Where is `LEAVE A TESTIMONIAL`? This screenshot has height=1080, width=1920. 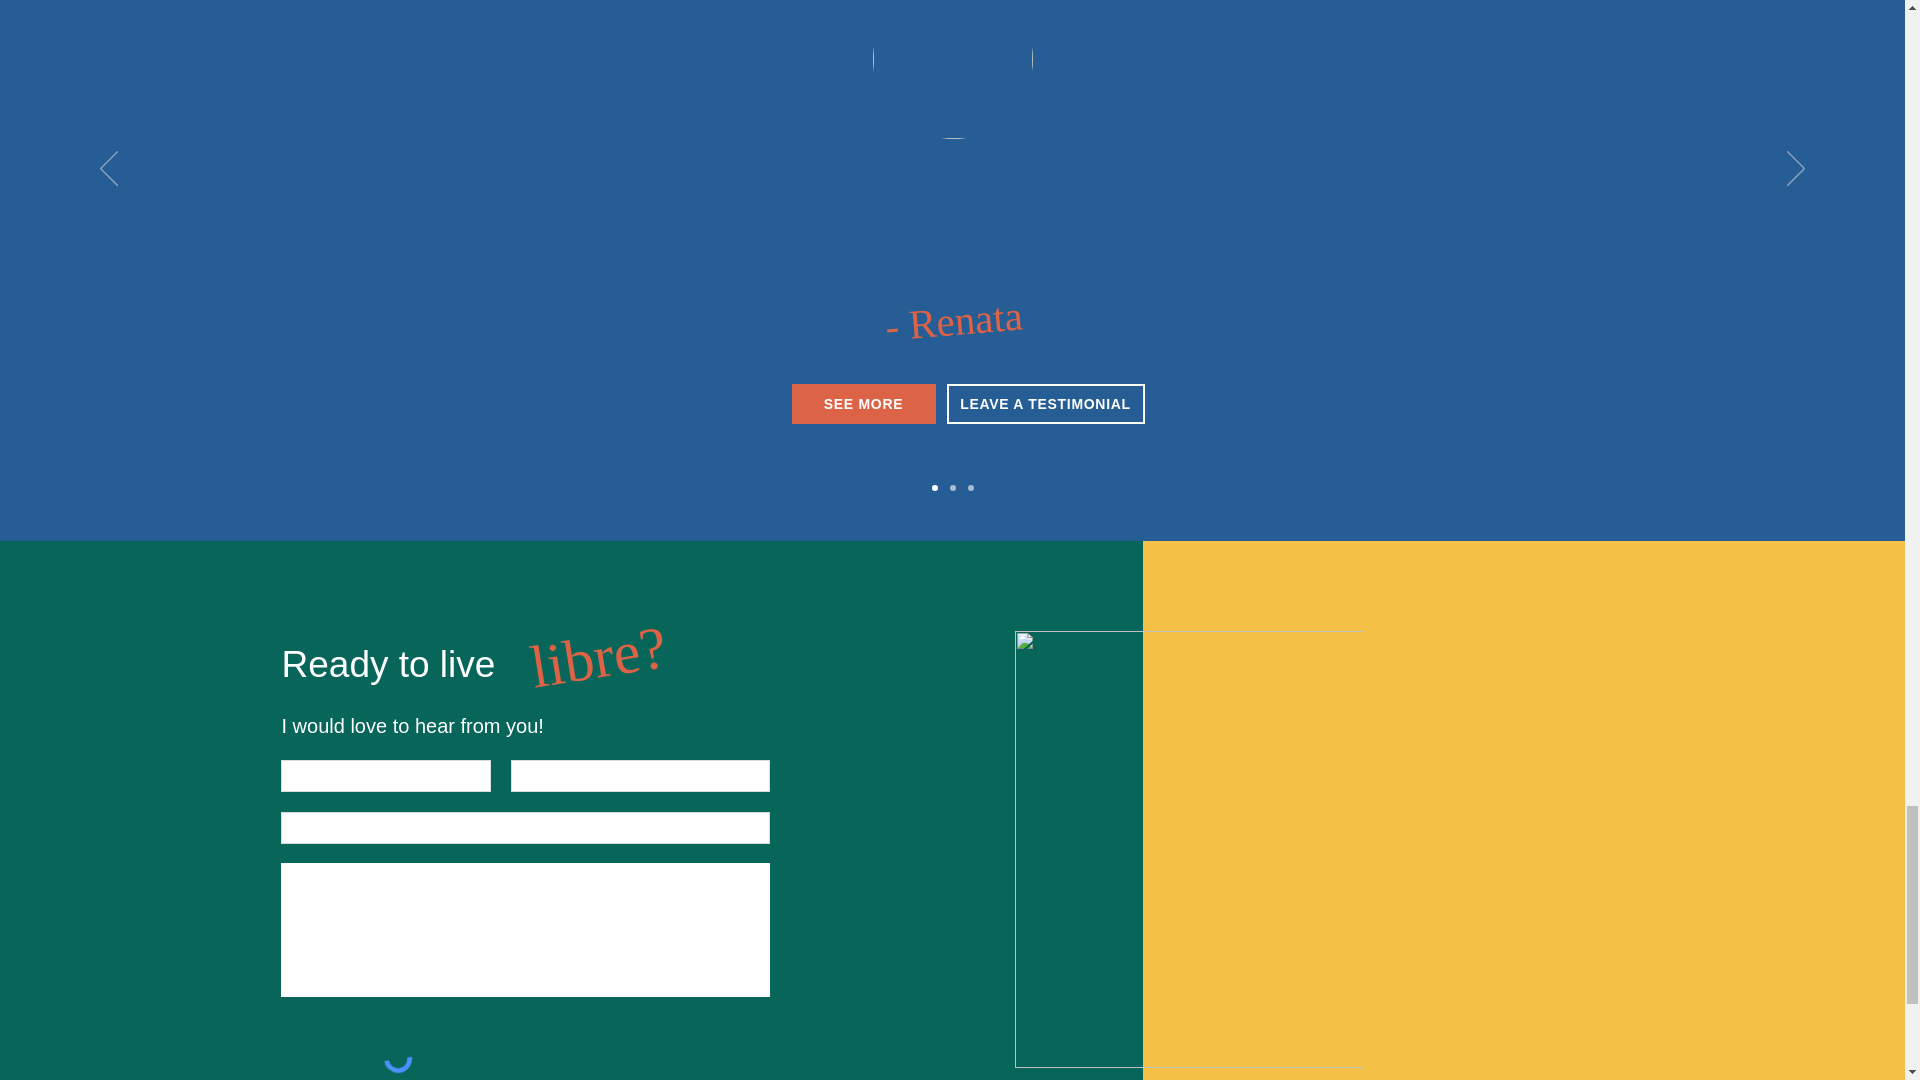
LEAVE A TESTIMONIAL is located at coordinates (1045, 404).